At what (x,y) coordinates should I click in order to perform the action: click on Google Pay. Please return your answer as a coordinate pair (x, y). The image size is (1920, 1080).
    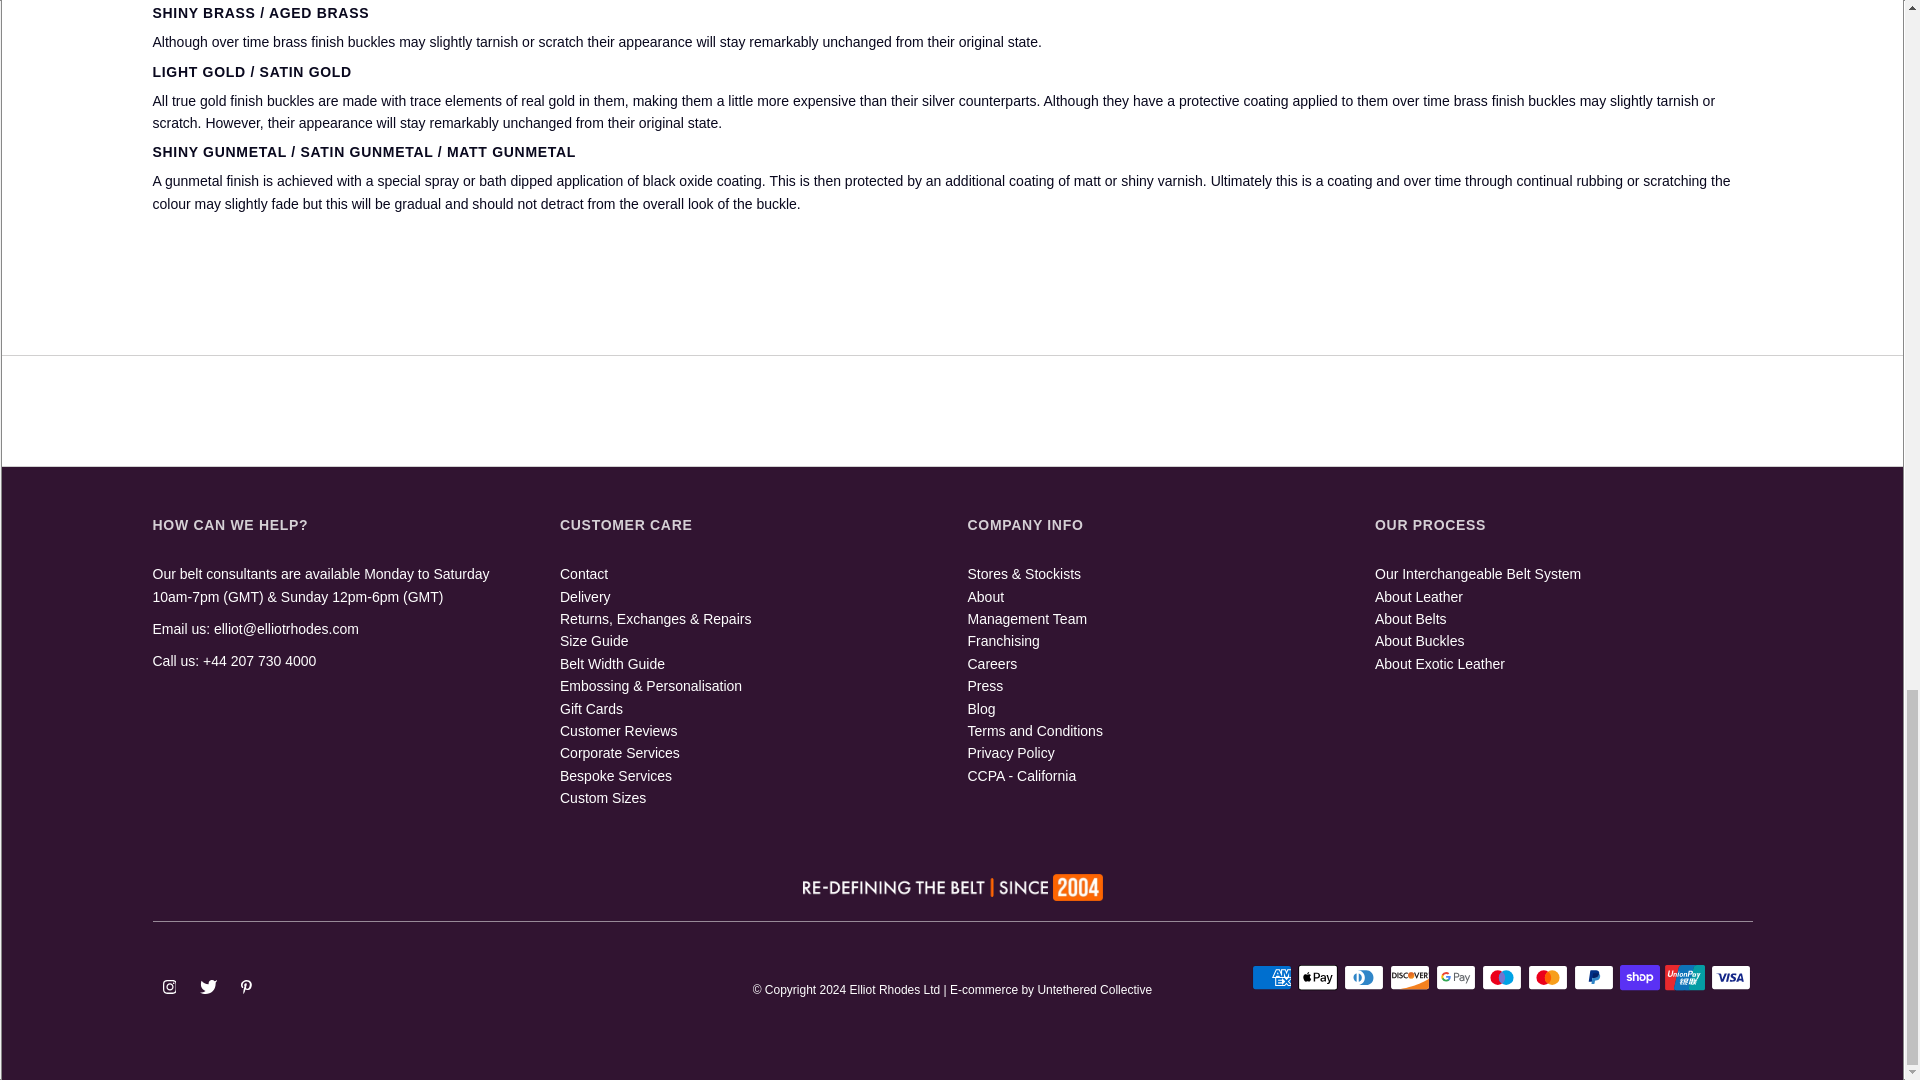
    Looking at the image, I should click on (1456, 978).